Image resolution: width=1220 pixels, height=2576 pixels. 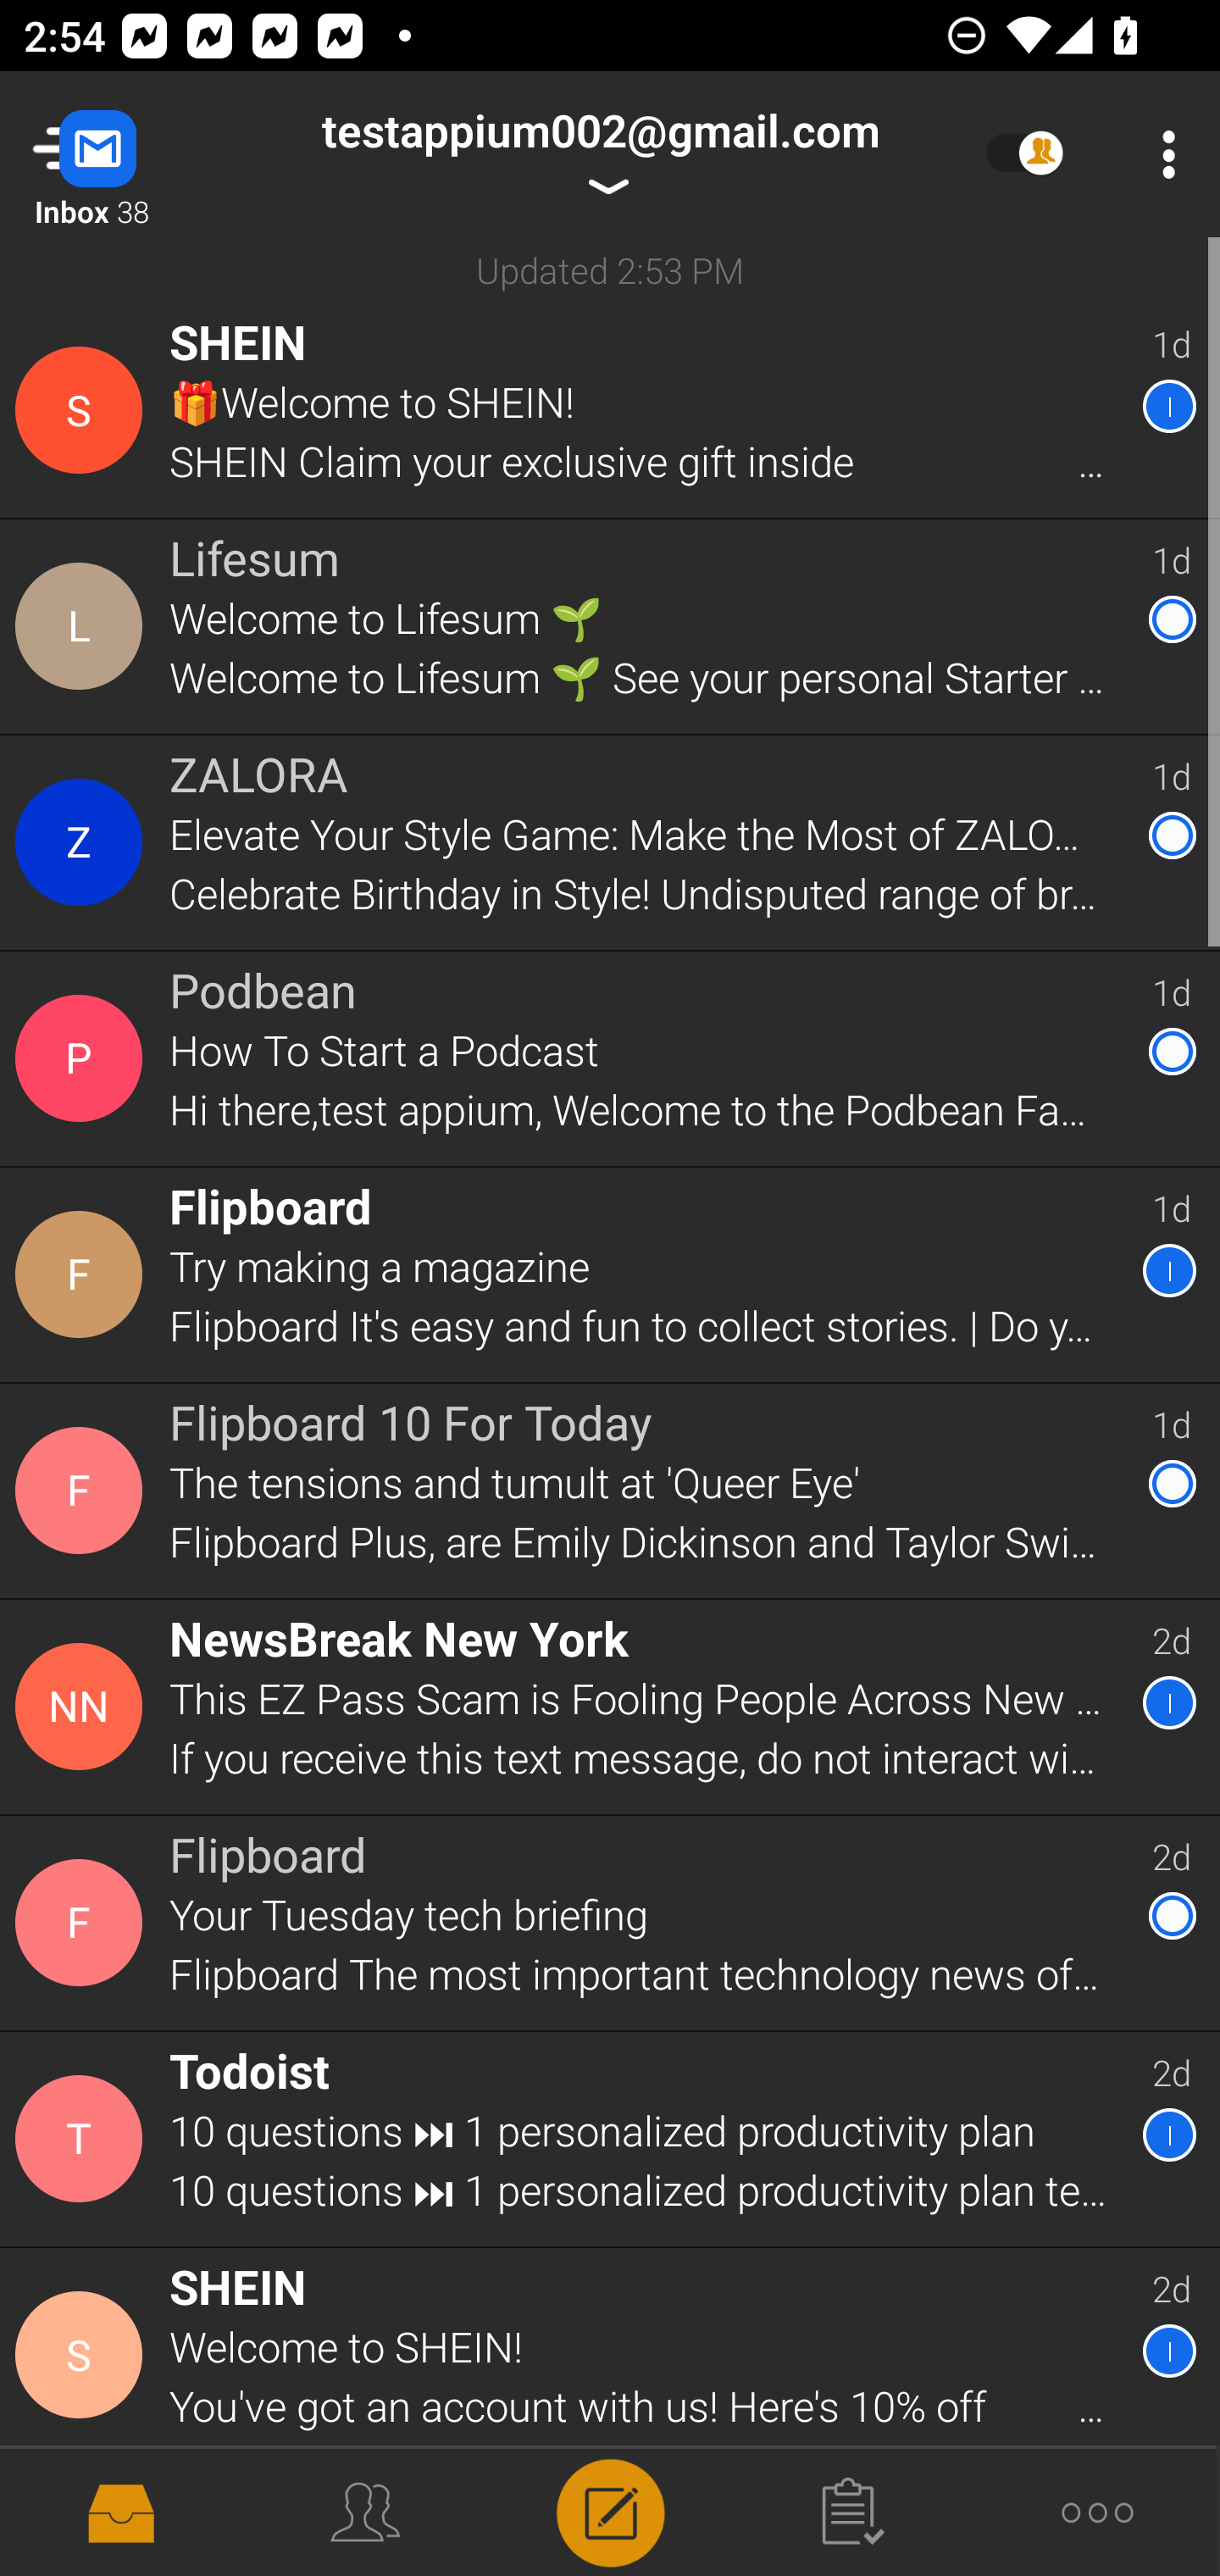 What do you see at coordinates (134, 154) in the screenshot?
I see `Navigate up` at bounding box center [134, 154].